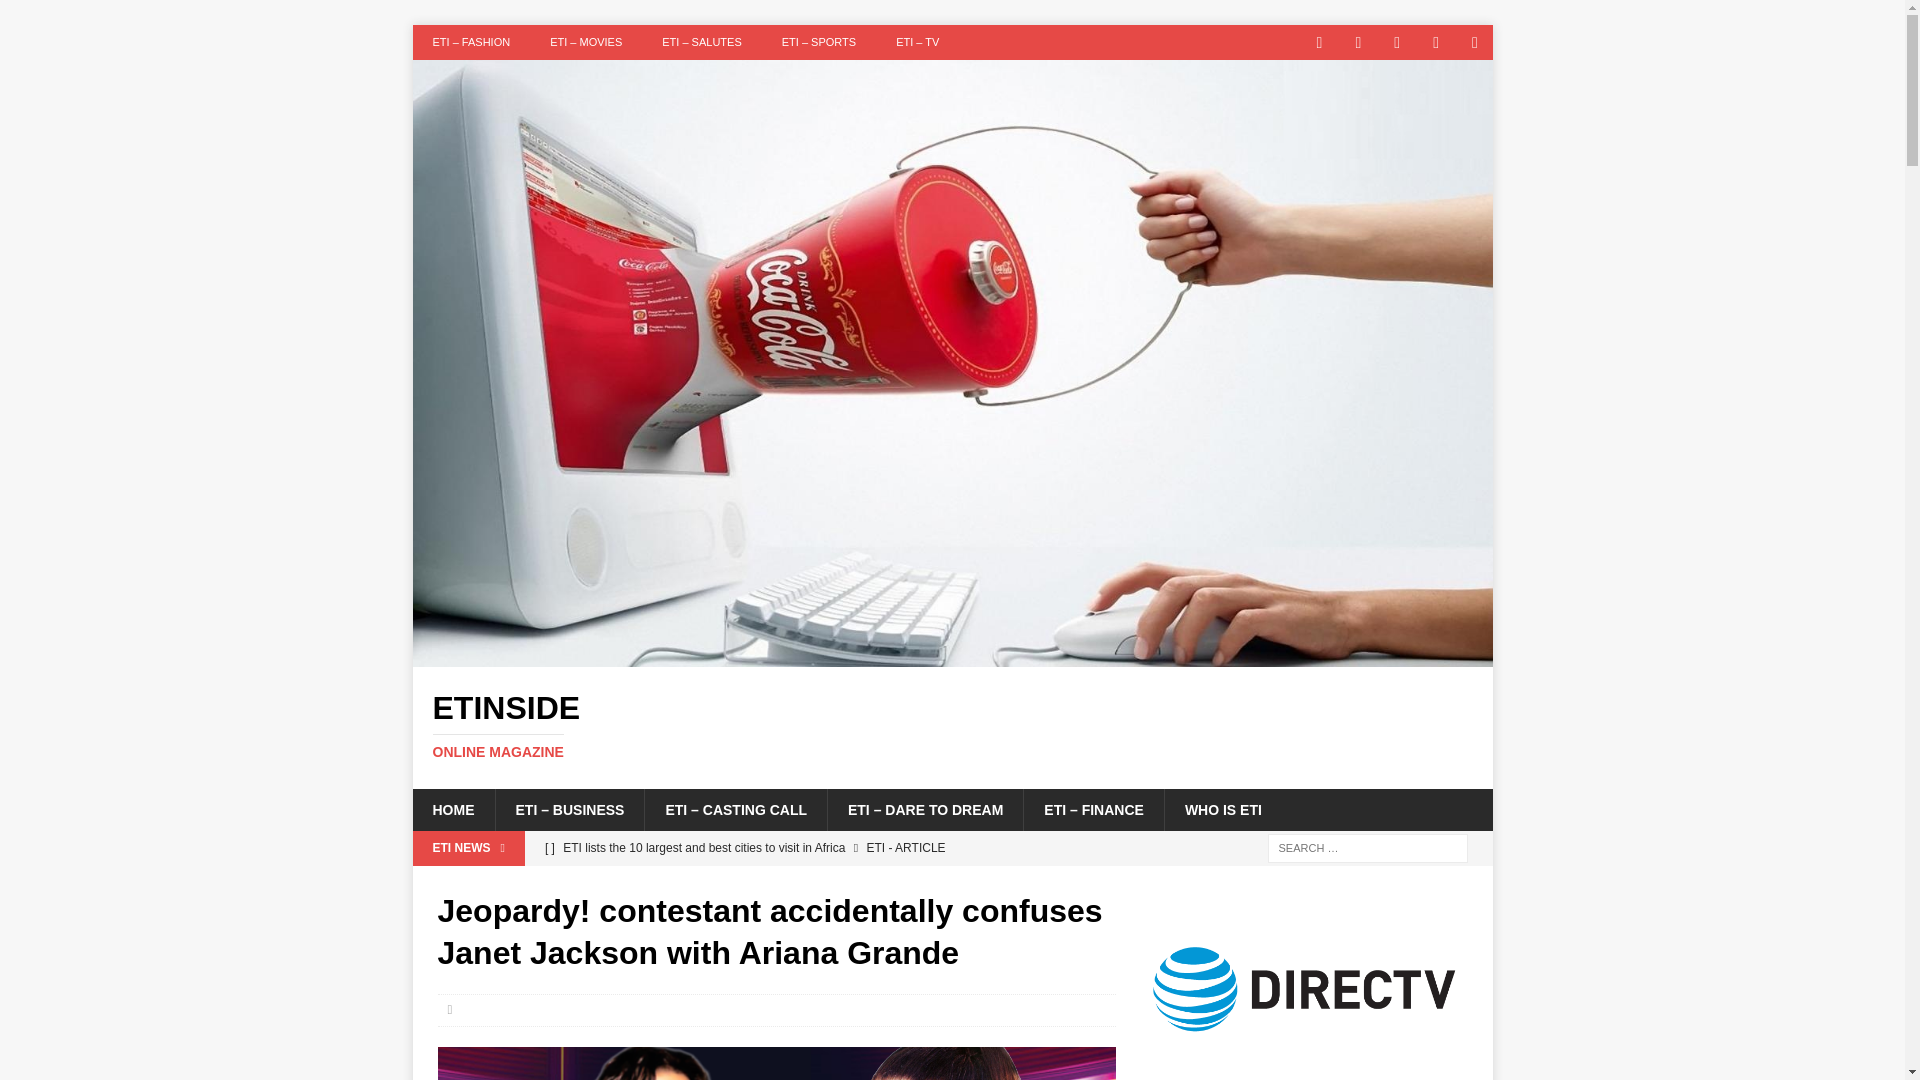 Image resolution: width=1920 pixels, height=1080 pixels. I want to click on ETI lists the 10 largest and best cities to visit in Africa, so click(824, 848).